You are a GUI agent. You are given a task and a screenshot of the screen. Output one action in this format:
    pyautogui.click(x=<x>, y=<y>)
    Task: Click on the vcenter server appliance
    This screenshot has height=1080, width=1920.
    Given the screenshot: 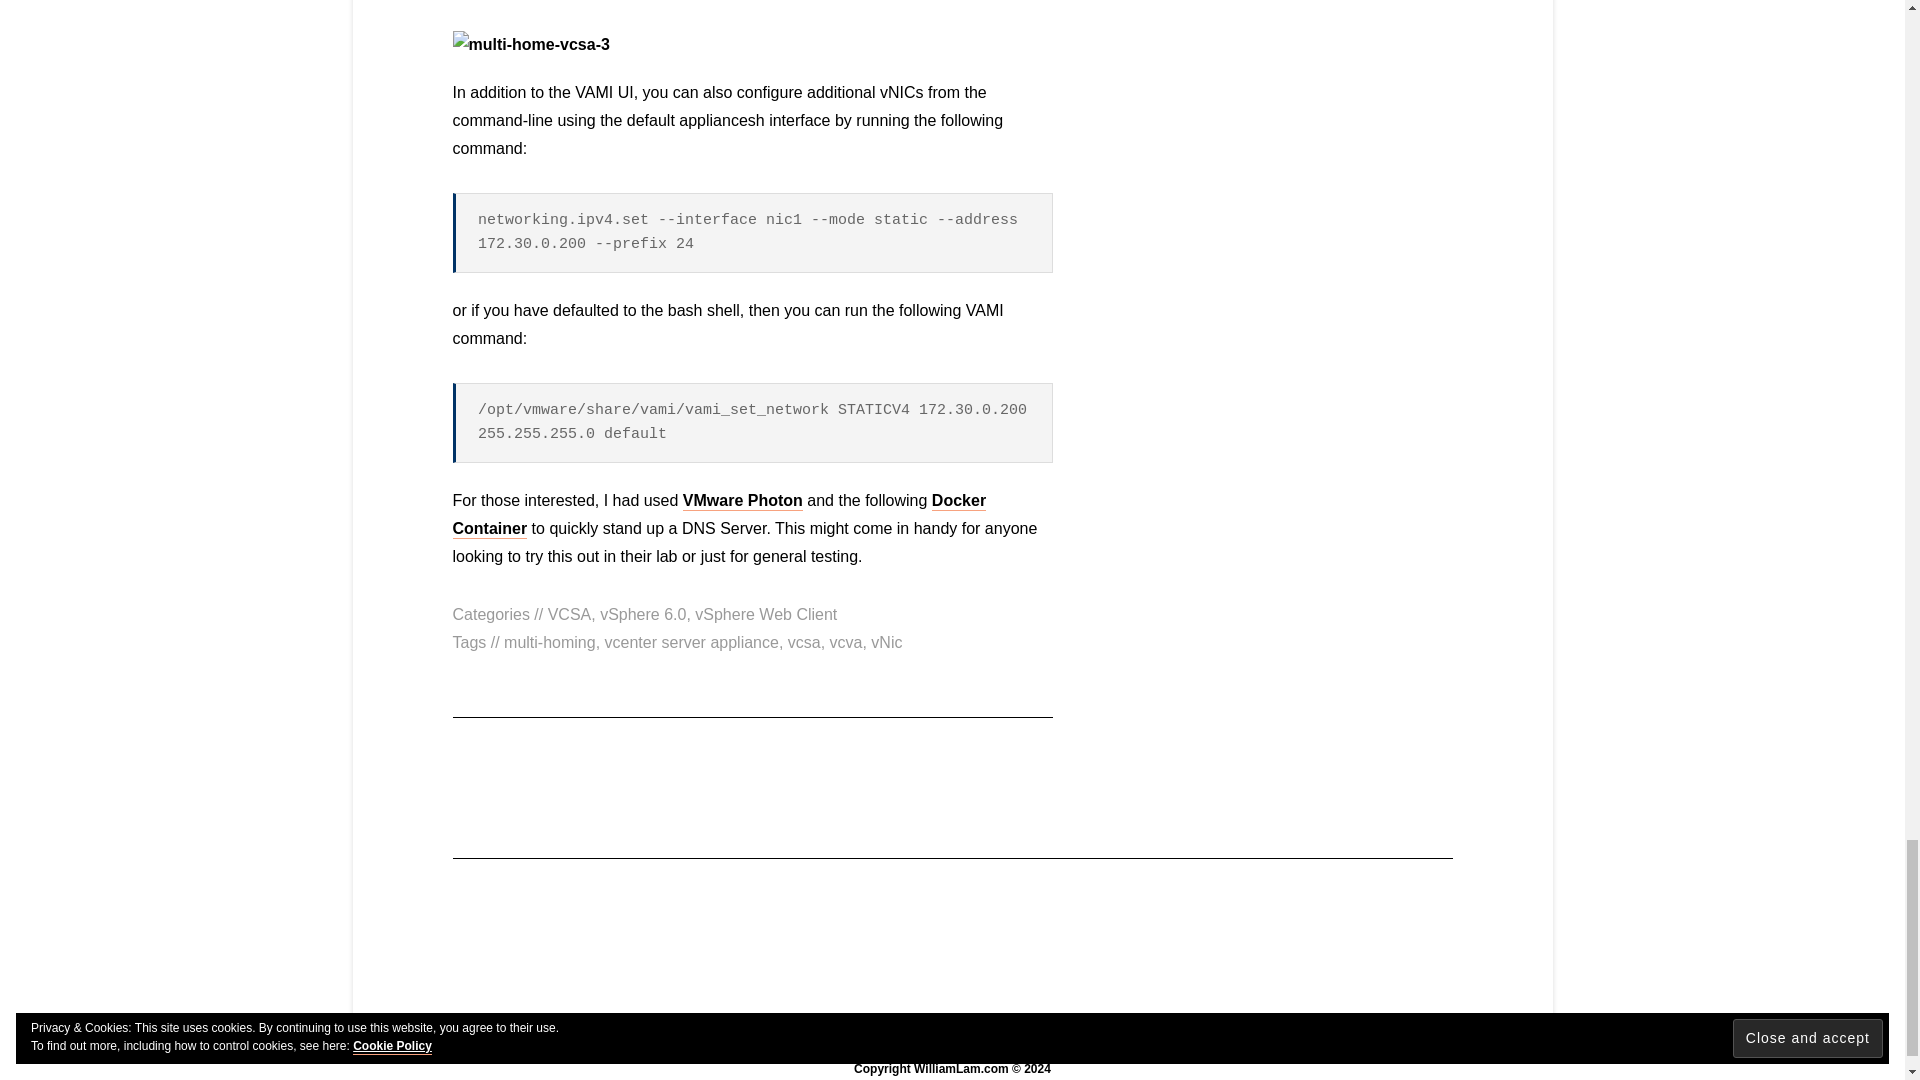 What is the action you would take?
    pyautogui.click(x=692, y=642)
    